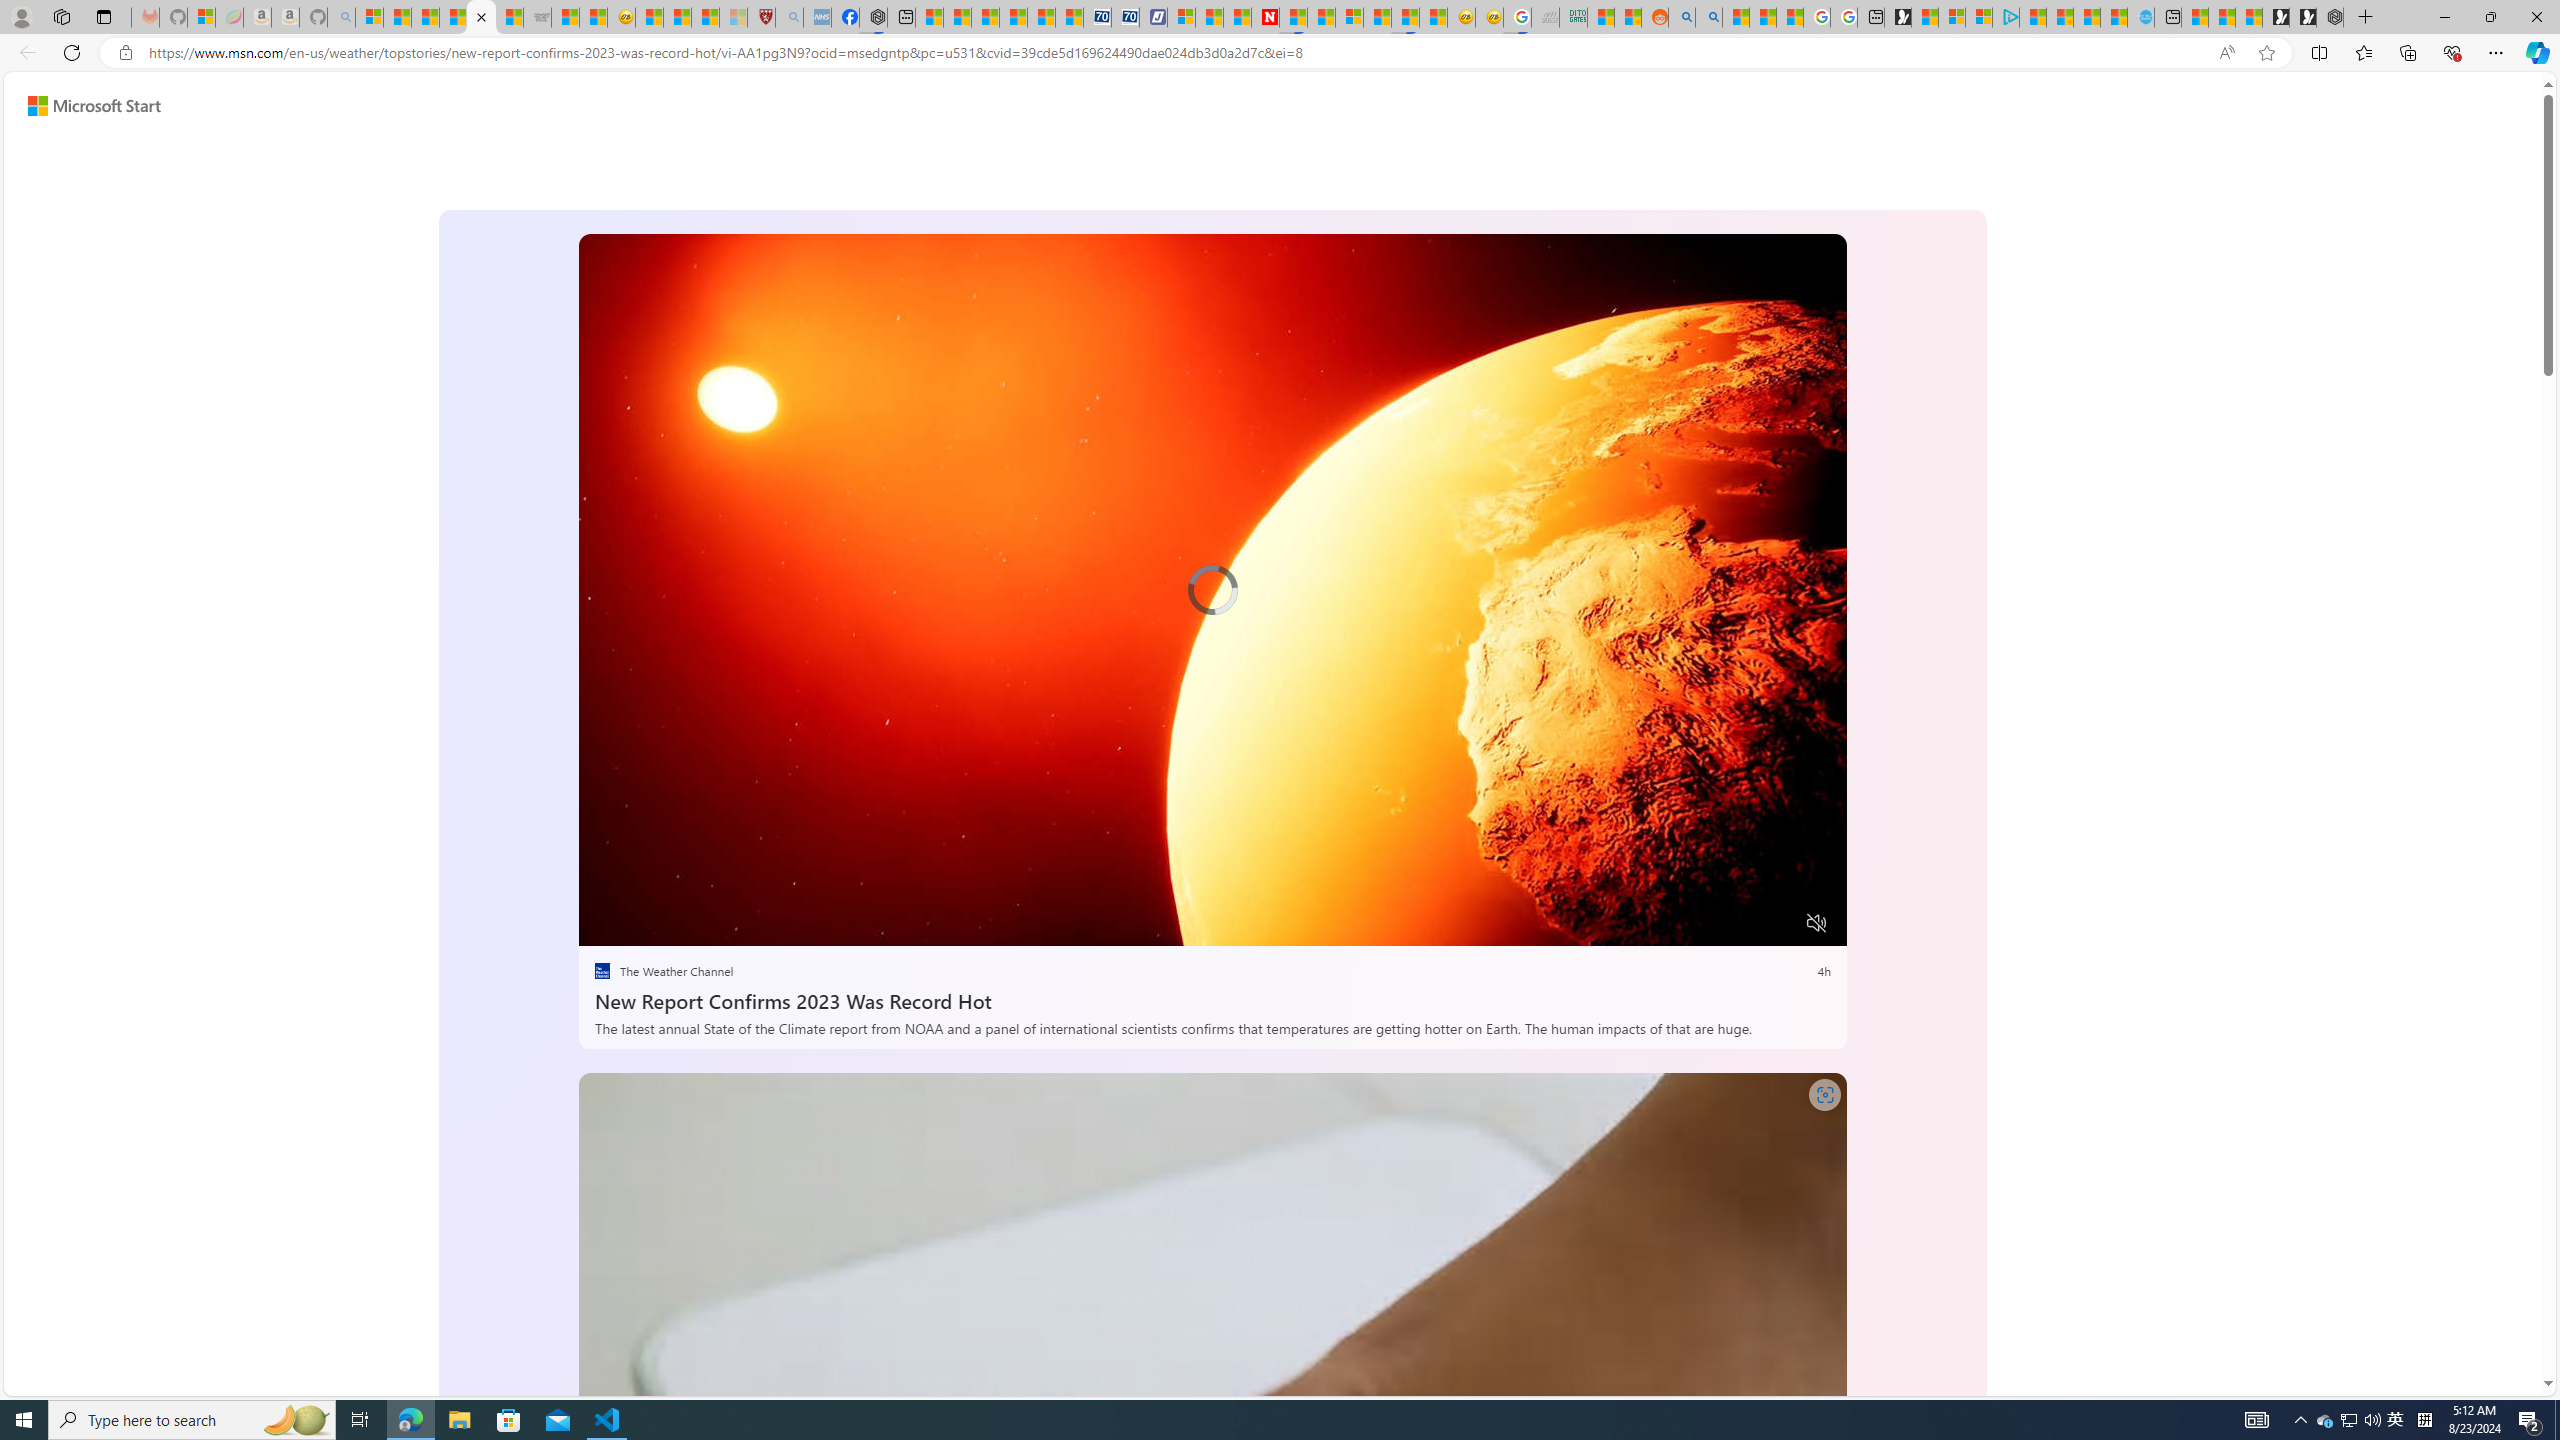 This screenshot has width=2560, height=1440. Describe the element at coordinates (424, 17) in the screenshot. I see `The Weather Channel - MSN` at that location.